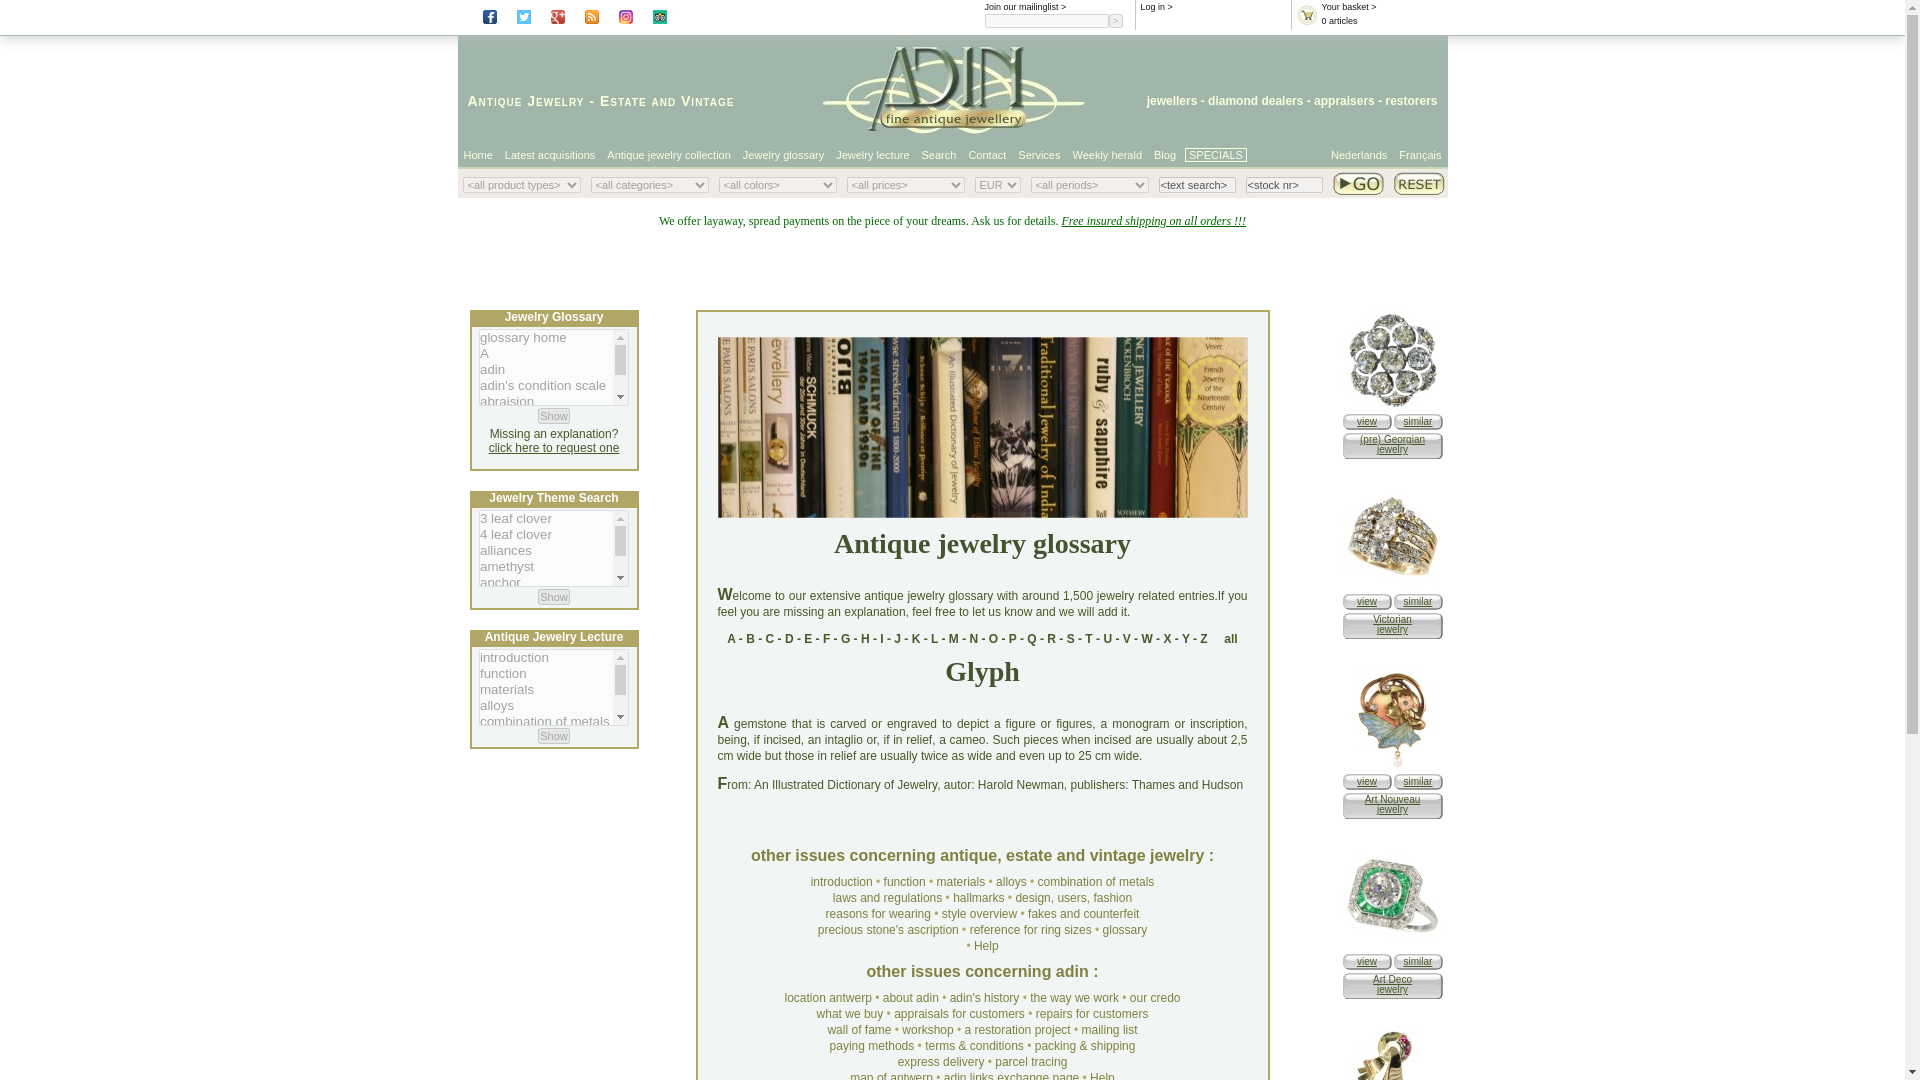 This screenshot has width=1920, height=1080. Describe the element at coordinates (1366, 782) in the screenshot. I see `More info on this Art Nouveau jewel` at that location.